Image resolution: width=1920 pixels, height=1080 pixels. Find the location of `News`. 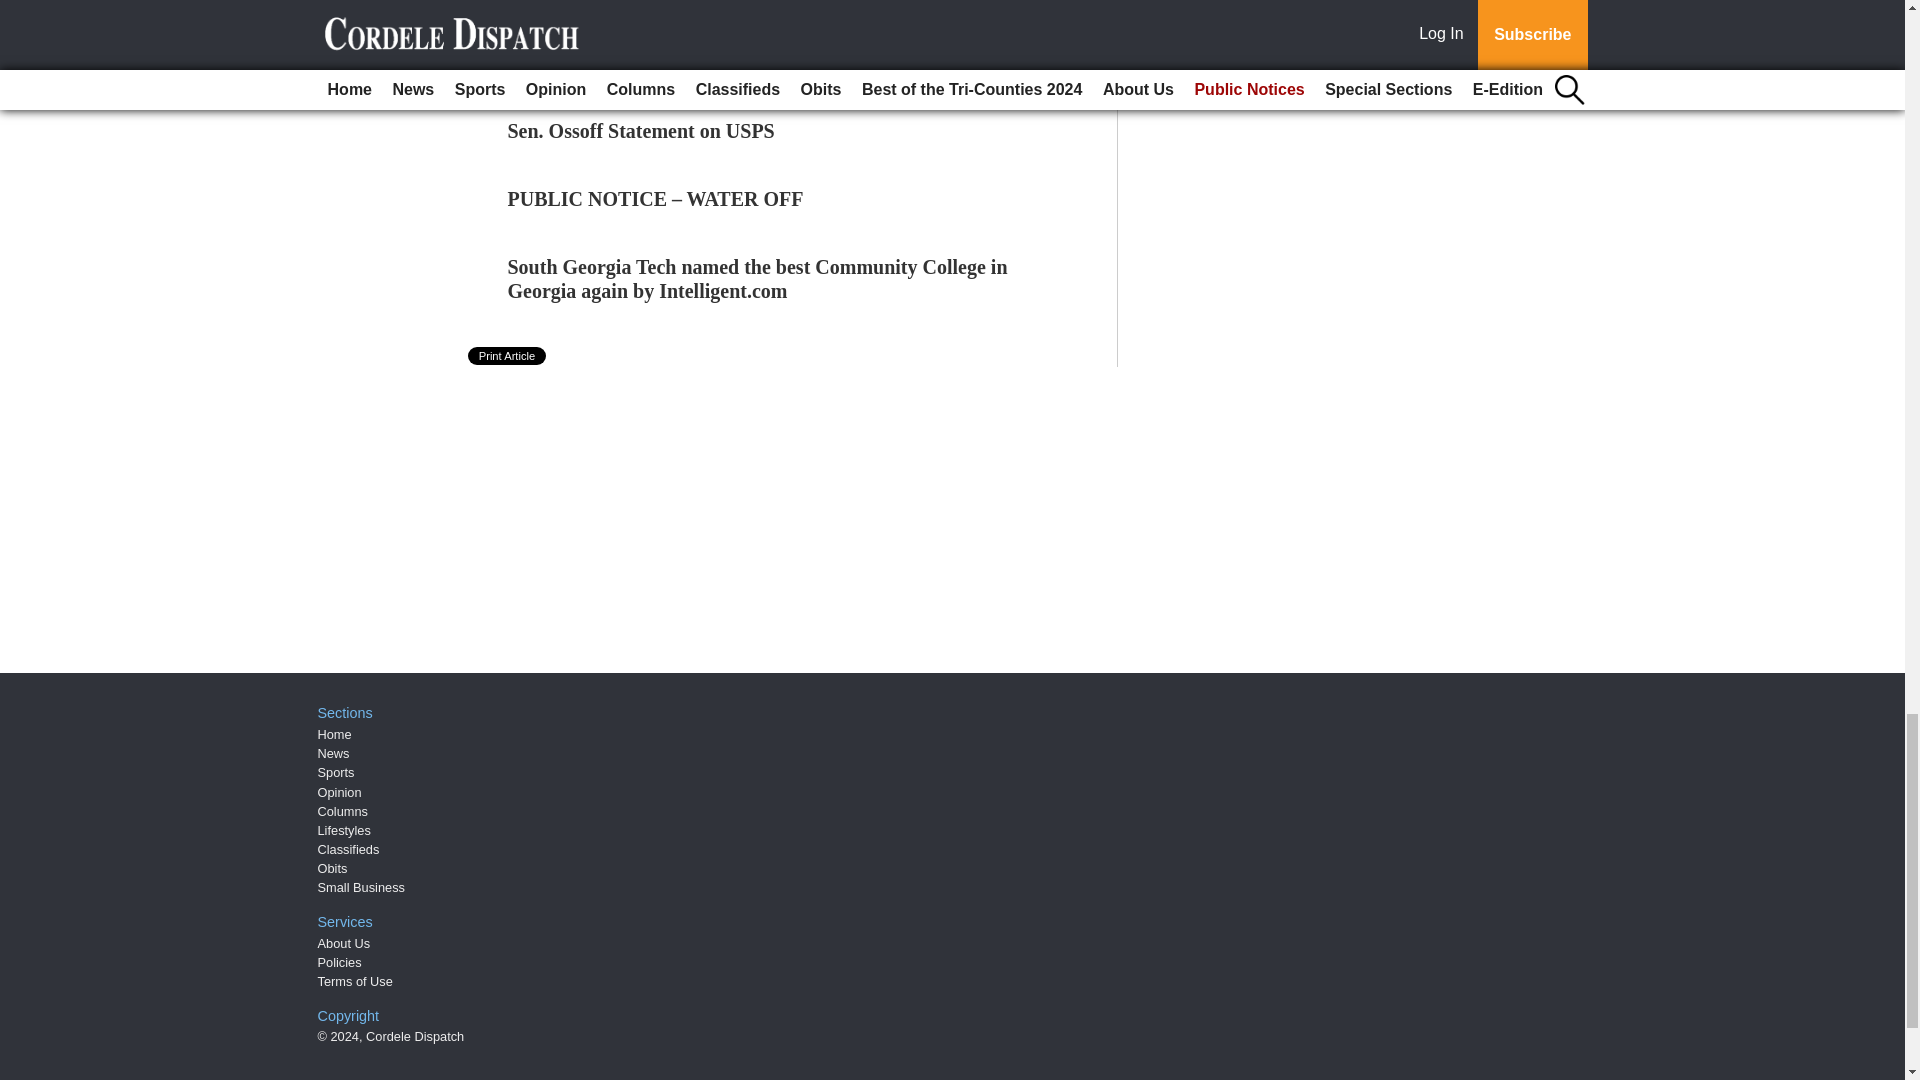

News is located at coordinates (334, 754).